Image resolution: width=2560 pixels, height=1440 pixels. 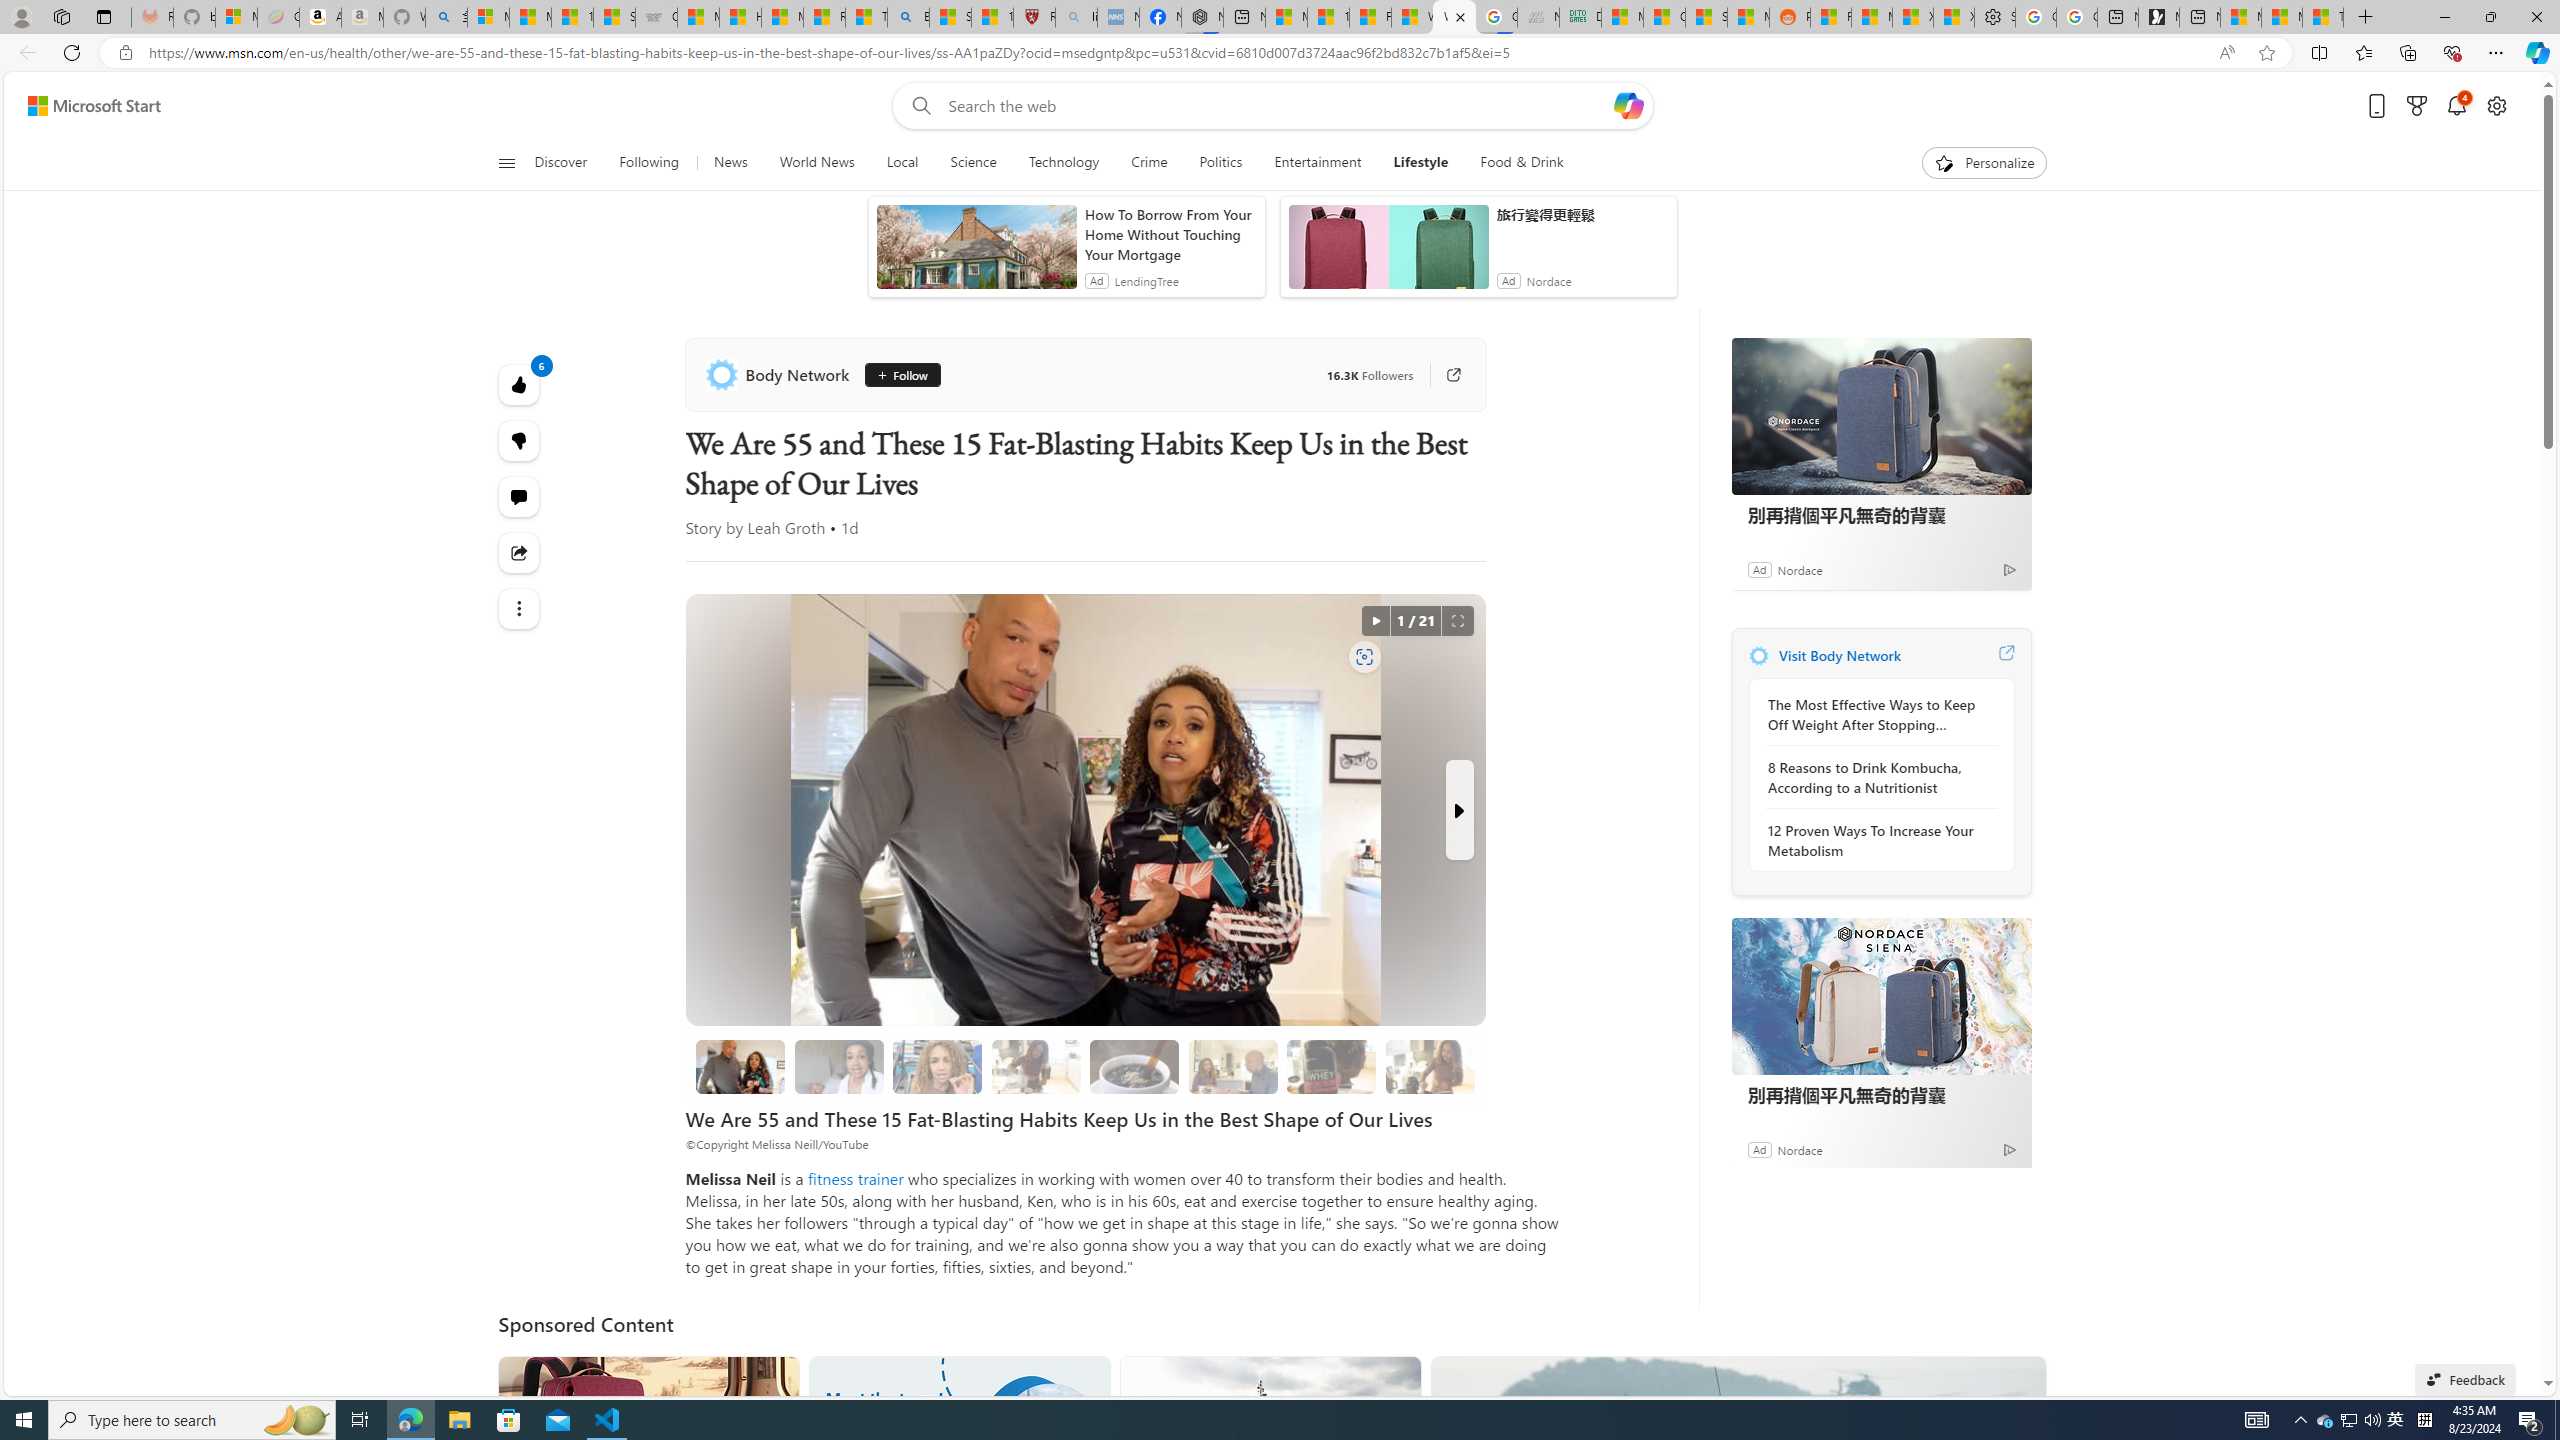 What do you see at coordinates (1135, 1066) in the screenshot?
I see `8 Be Mindful of Coffee` at bounding box center [1135, 1066].